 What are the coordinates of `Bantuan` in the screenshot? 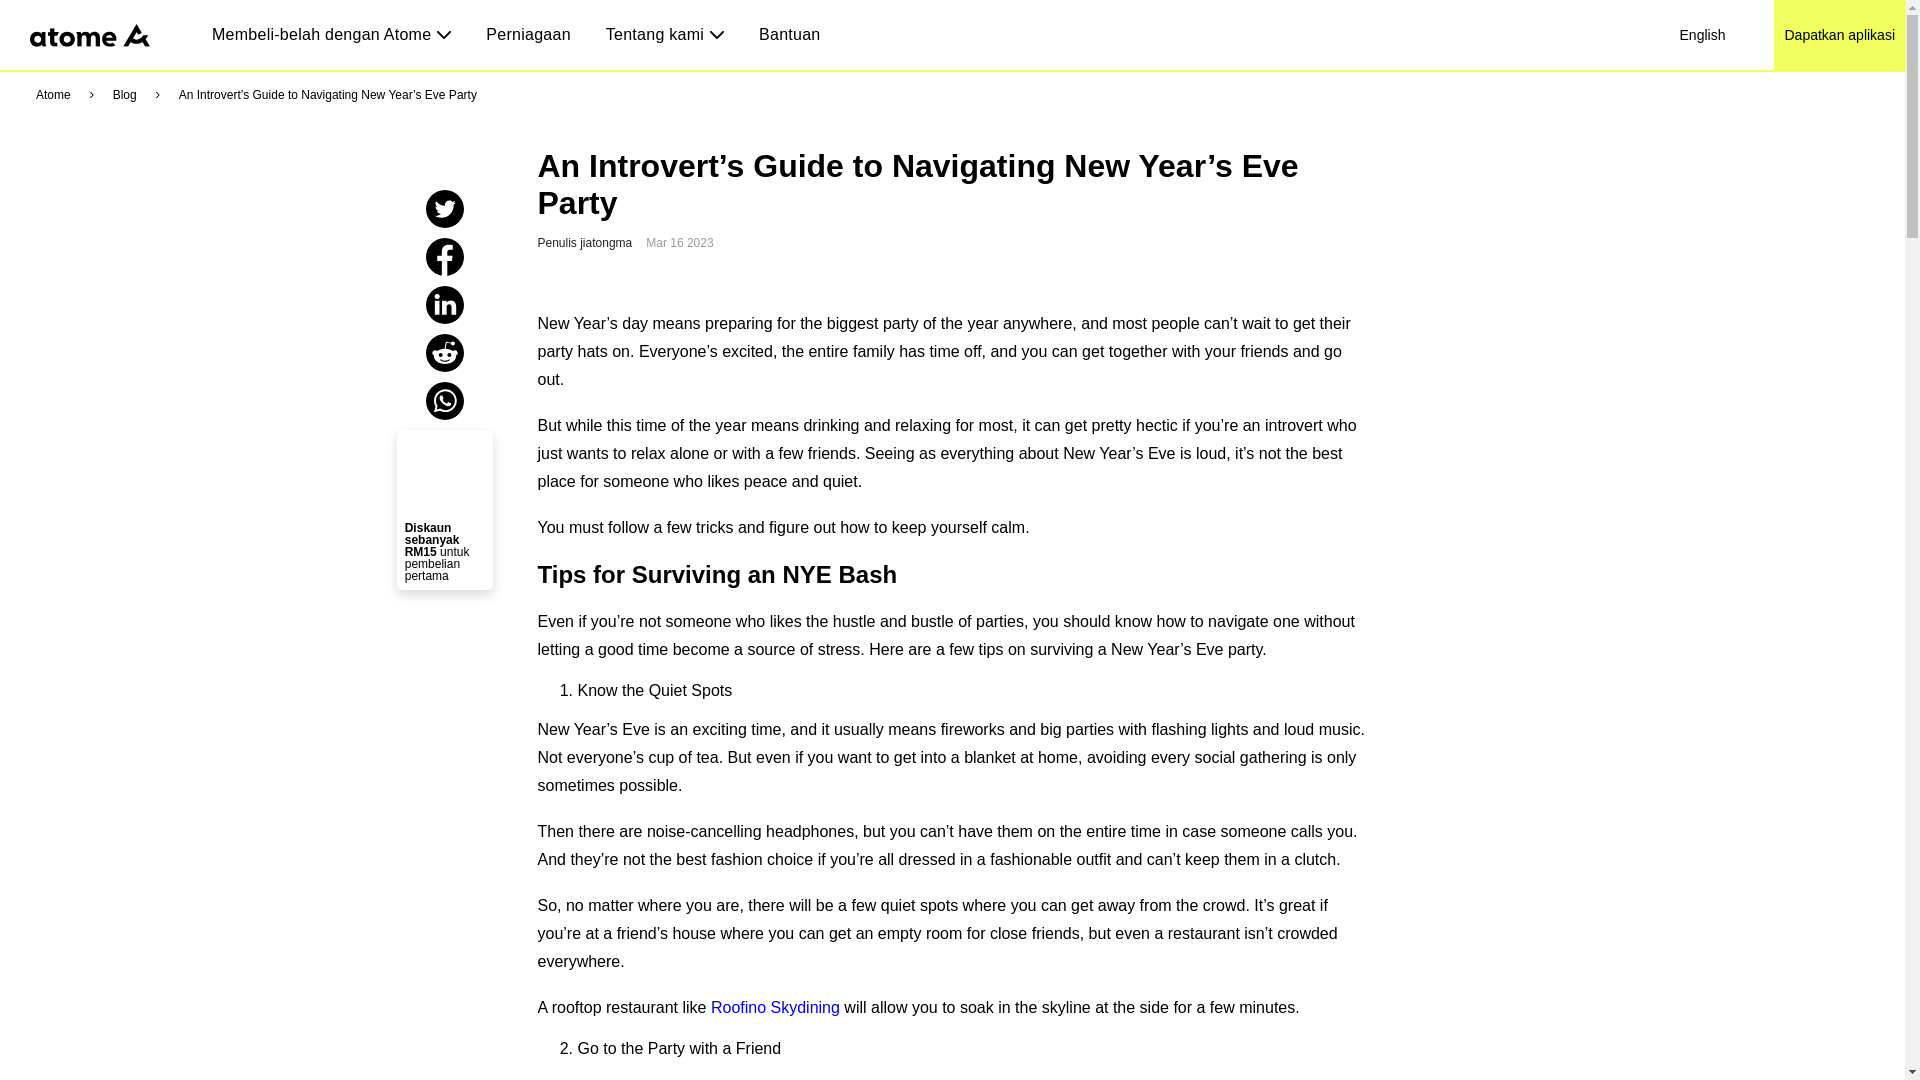 It's located at (788, 34).